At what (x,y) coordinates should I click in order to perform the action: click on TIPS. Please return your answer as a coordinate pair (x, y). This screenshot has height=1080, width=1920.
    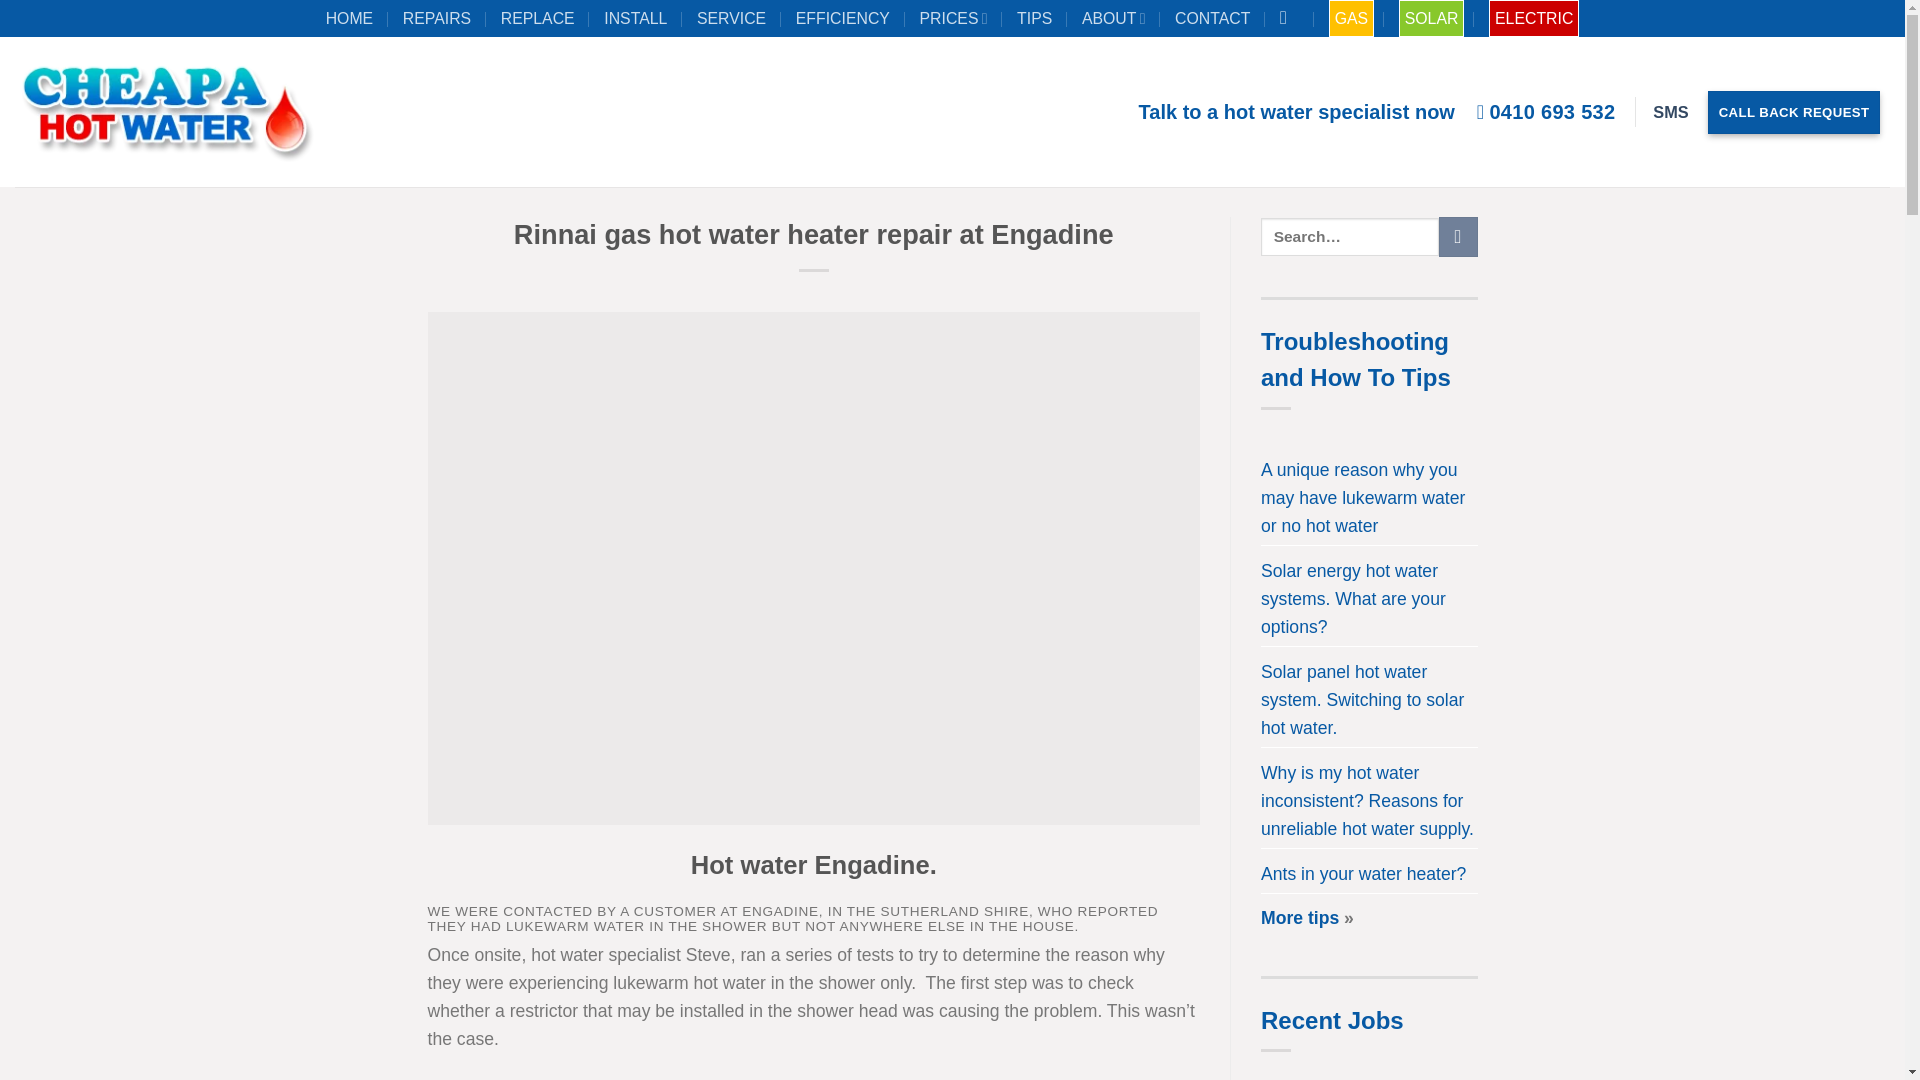
    Looking at the image, I should click on (1037, 18).